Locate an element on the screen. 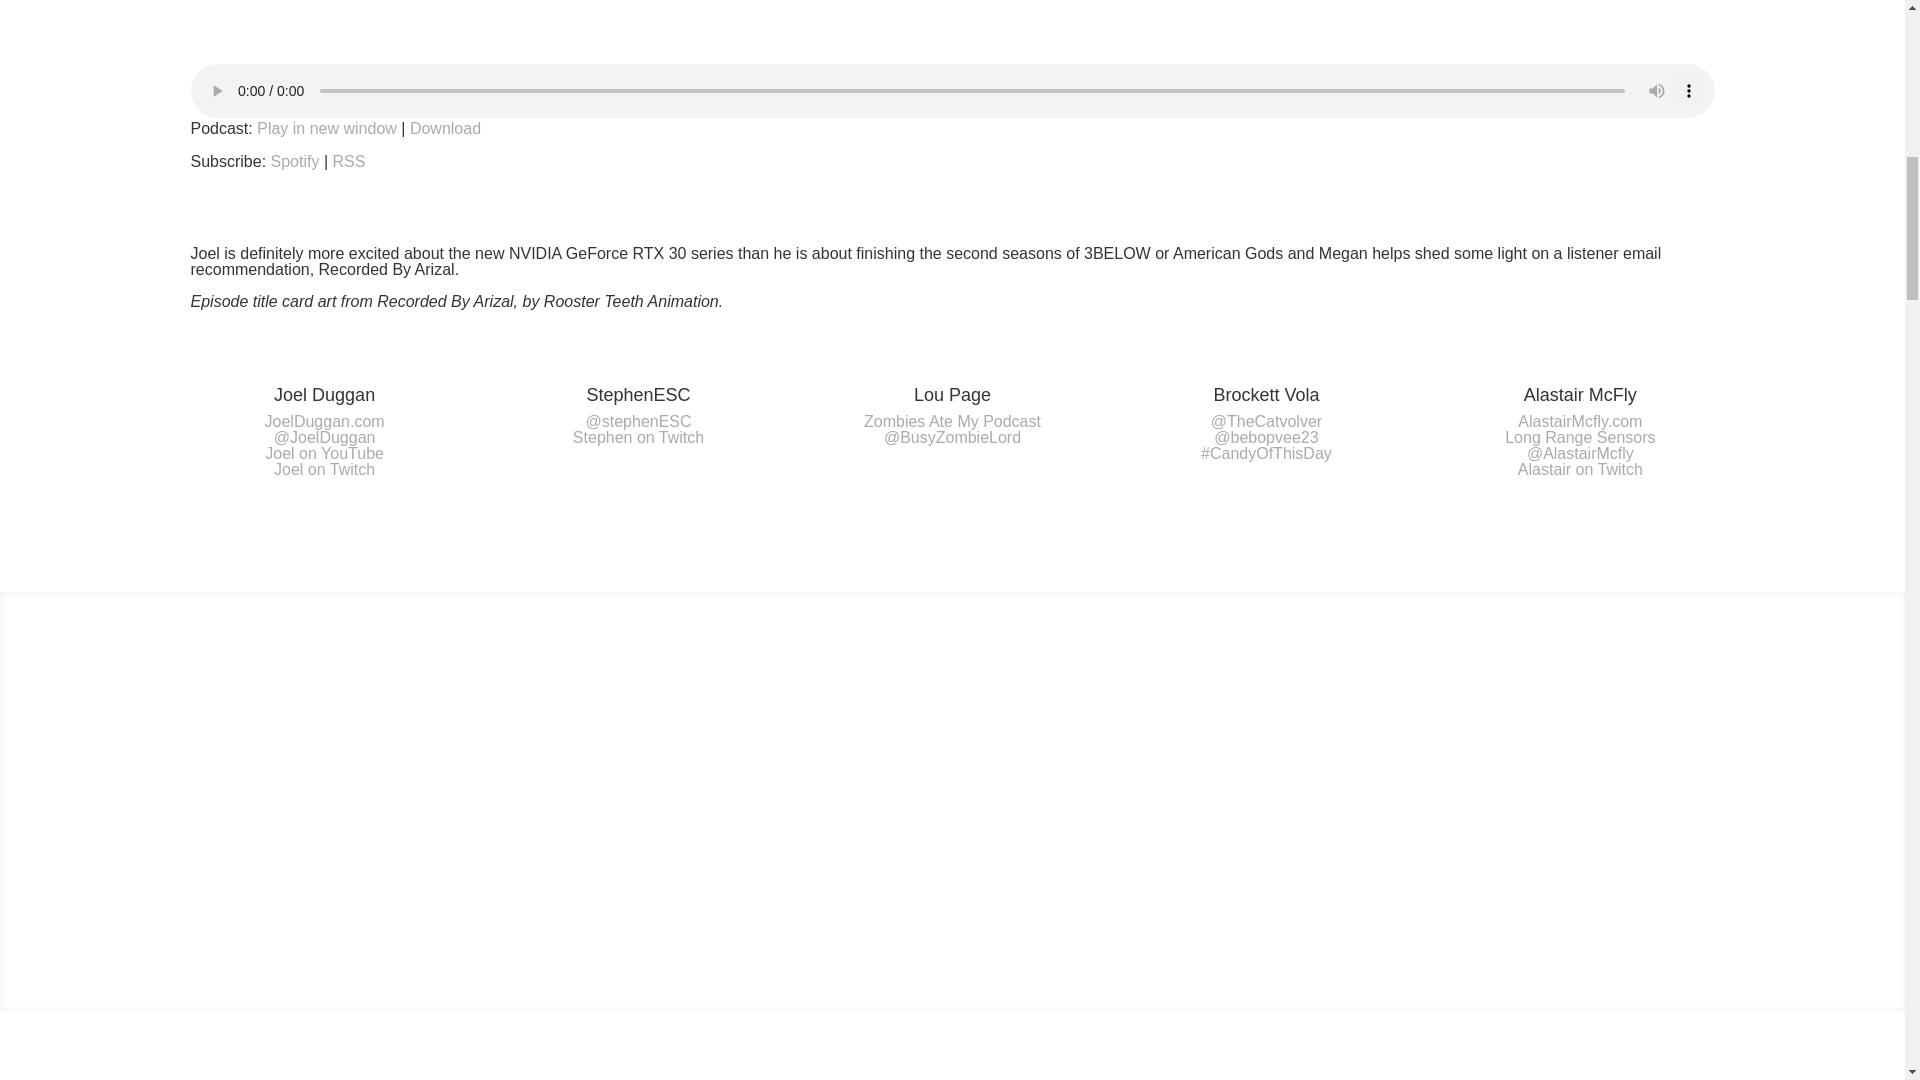 This screenshot has height=1080, width=1920. Joel on Twitch is located at coordinates (324, 470).